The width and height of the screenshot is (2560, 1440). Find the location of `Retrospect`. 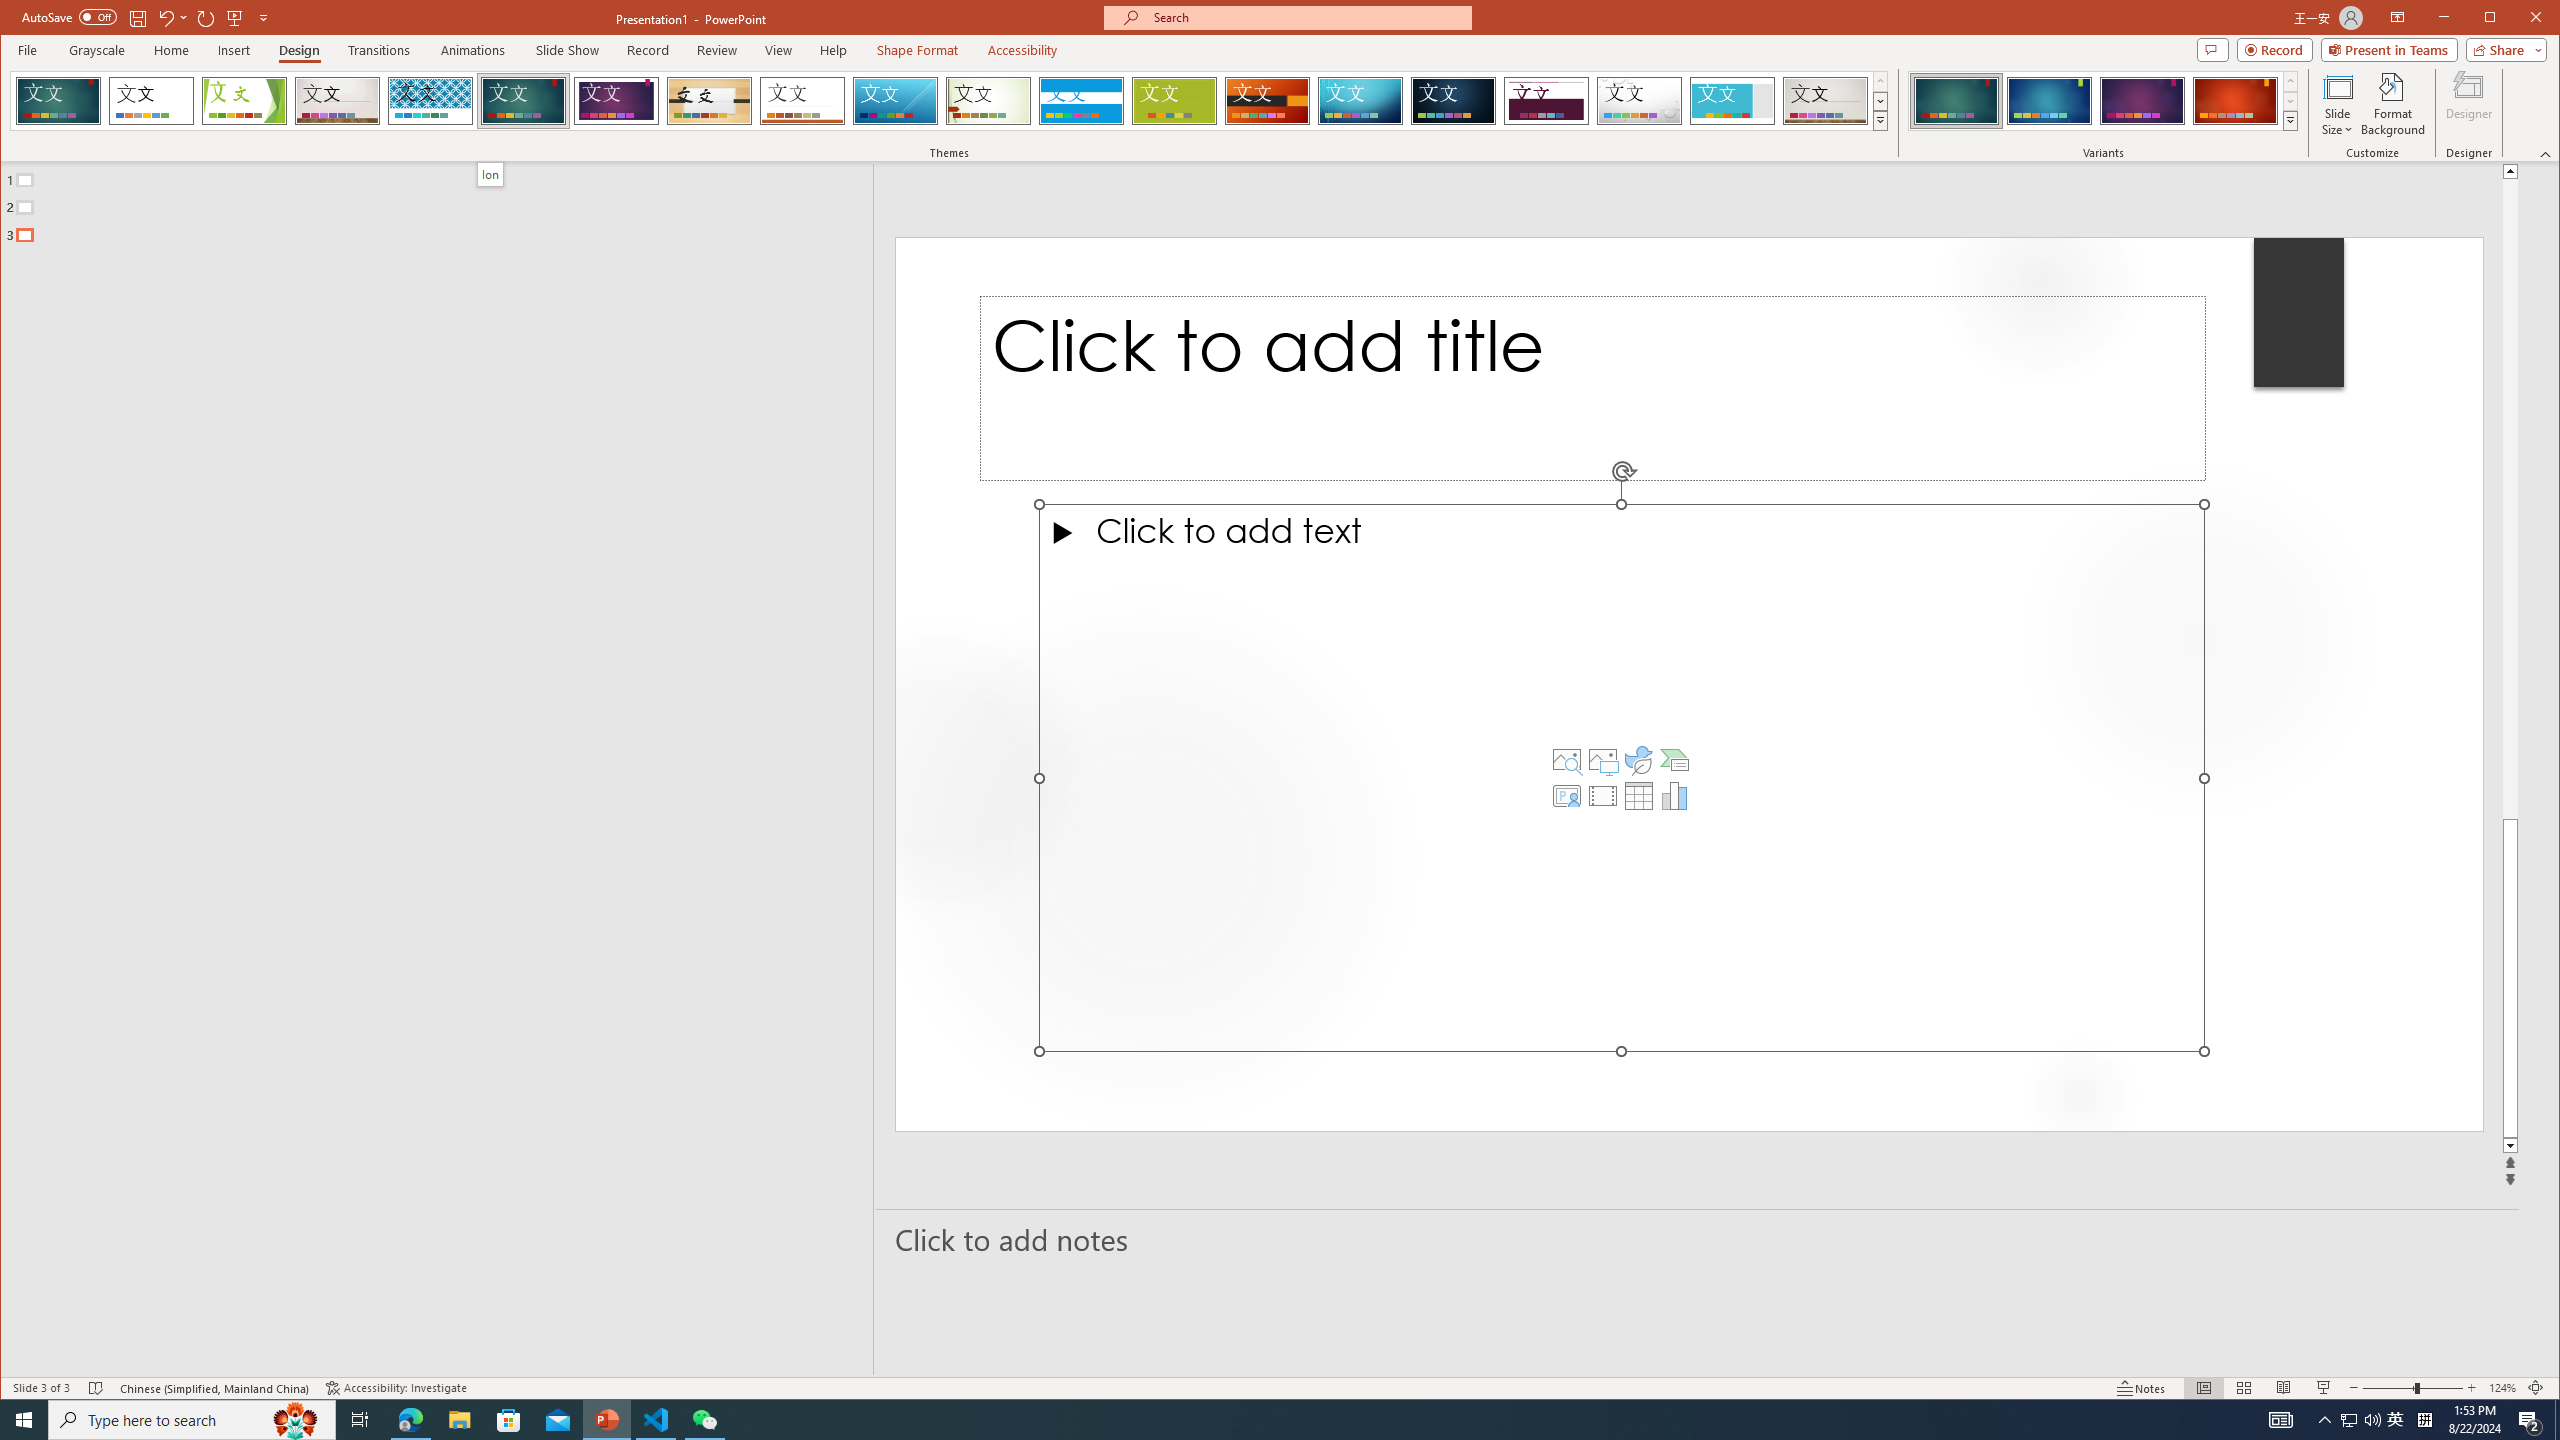

Retrospect is located at coordinates (802, 101).